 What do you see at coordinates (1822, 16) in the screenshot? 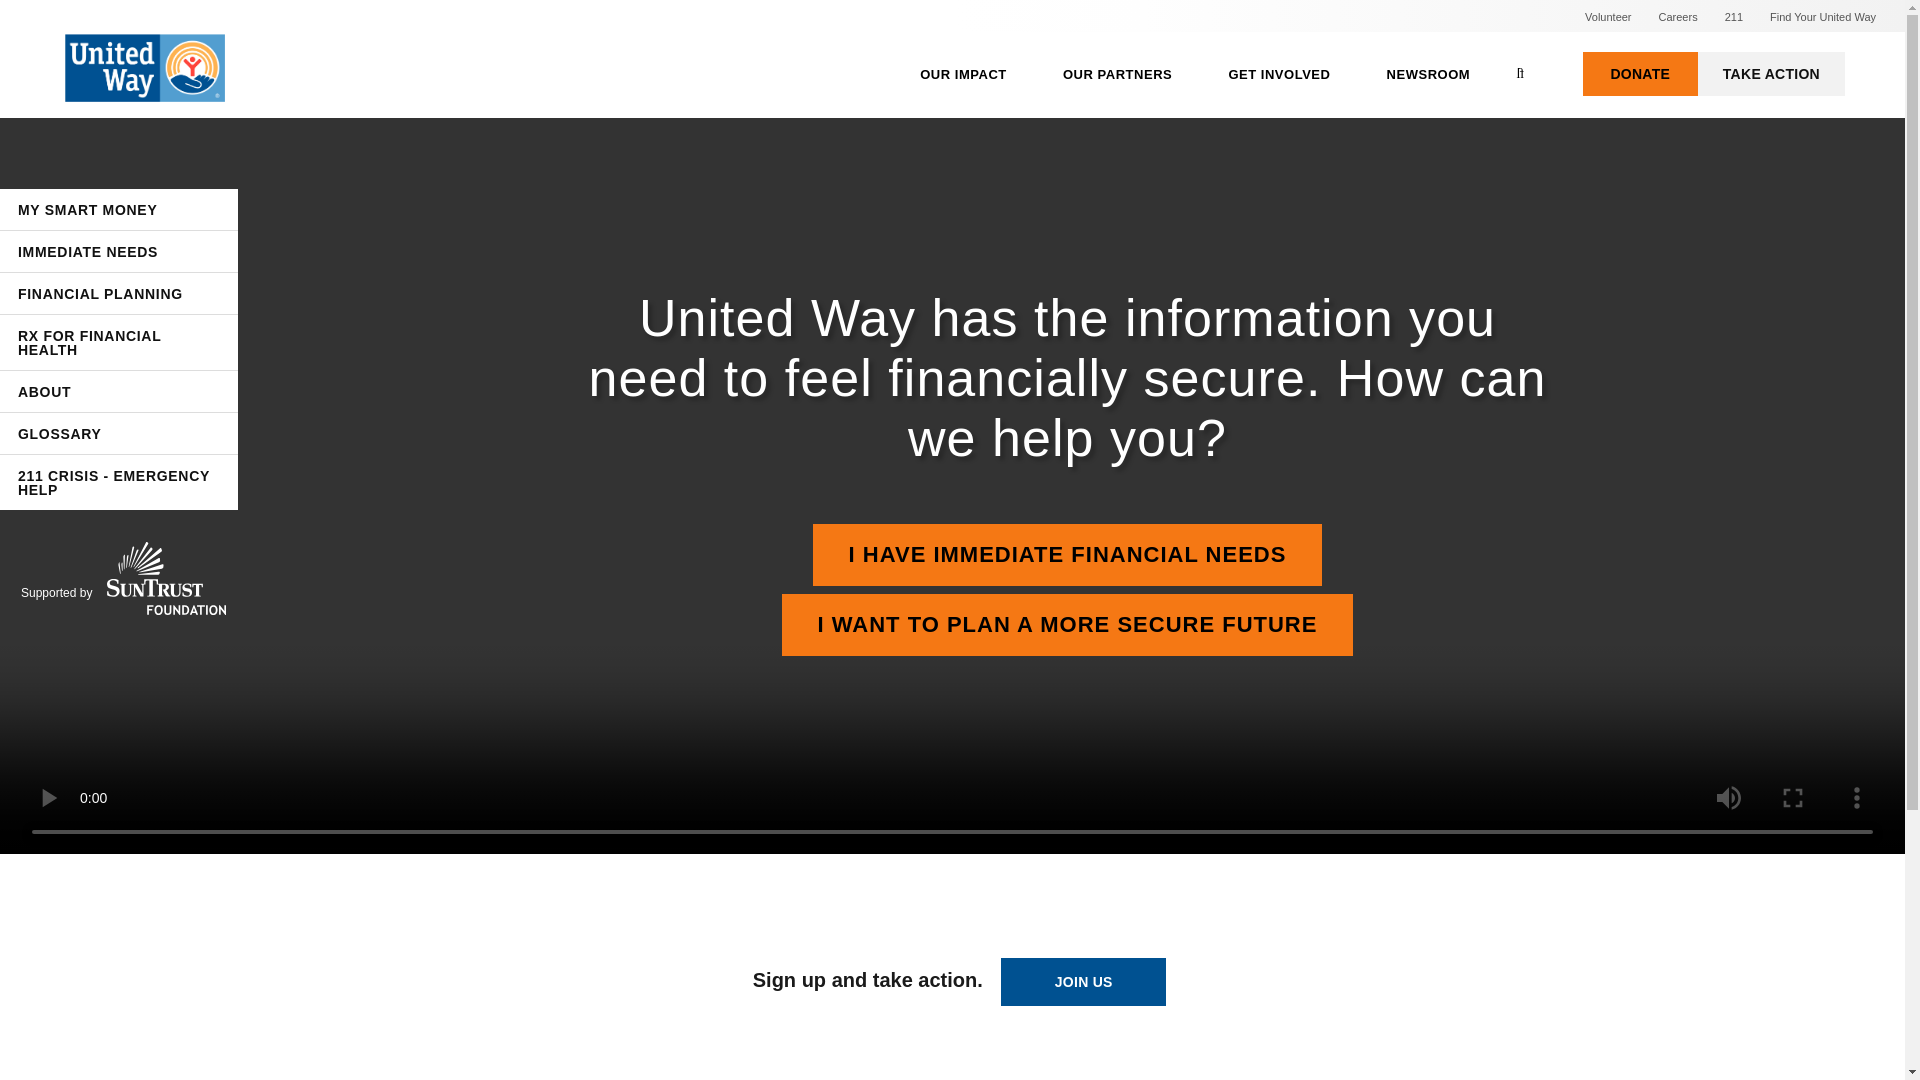
I see `Find Your United Way` at bounding box center [1822, 16].